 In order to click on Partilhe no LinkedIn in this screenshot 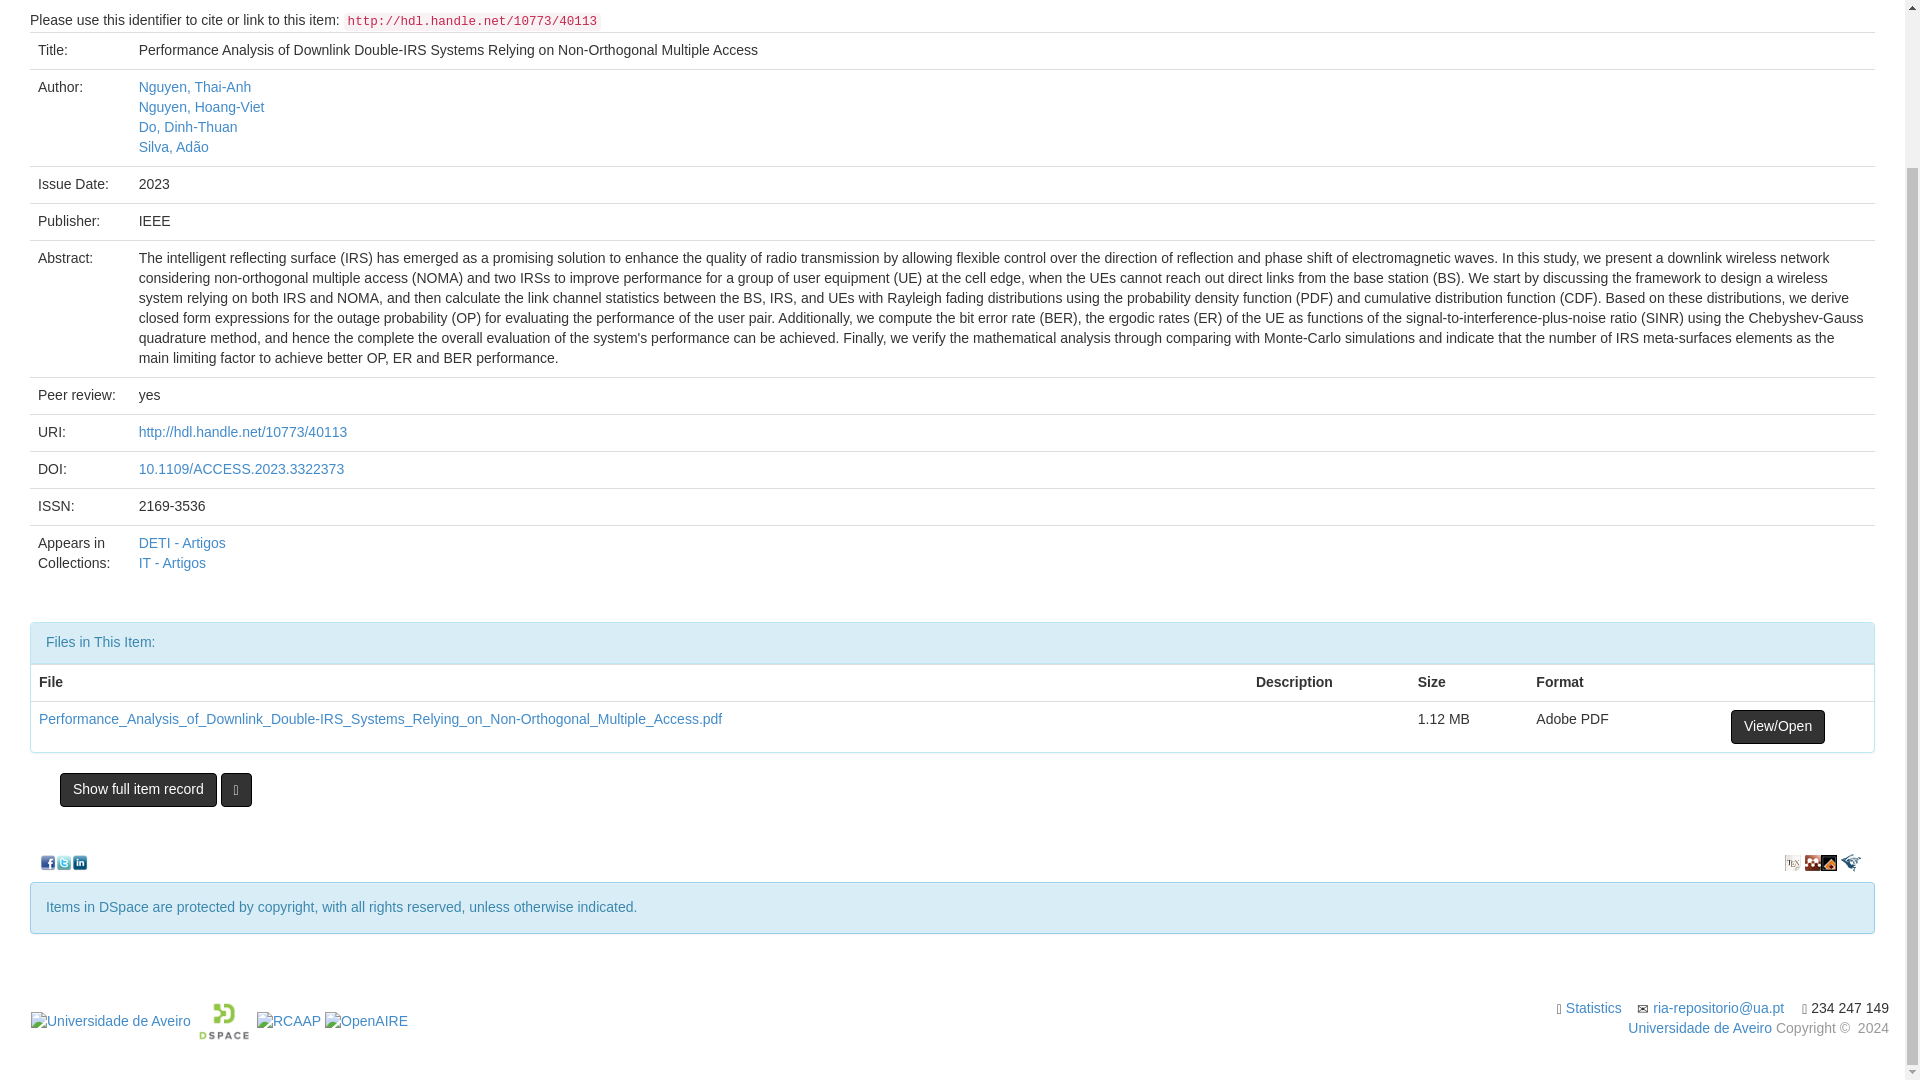, I will do `click(80, 862)`.